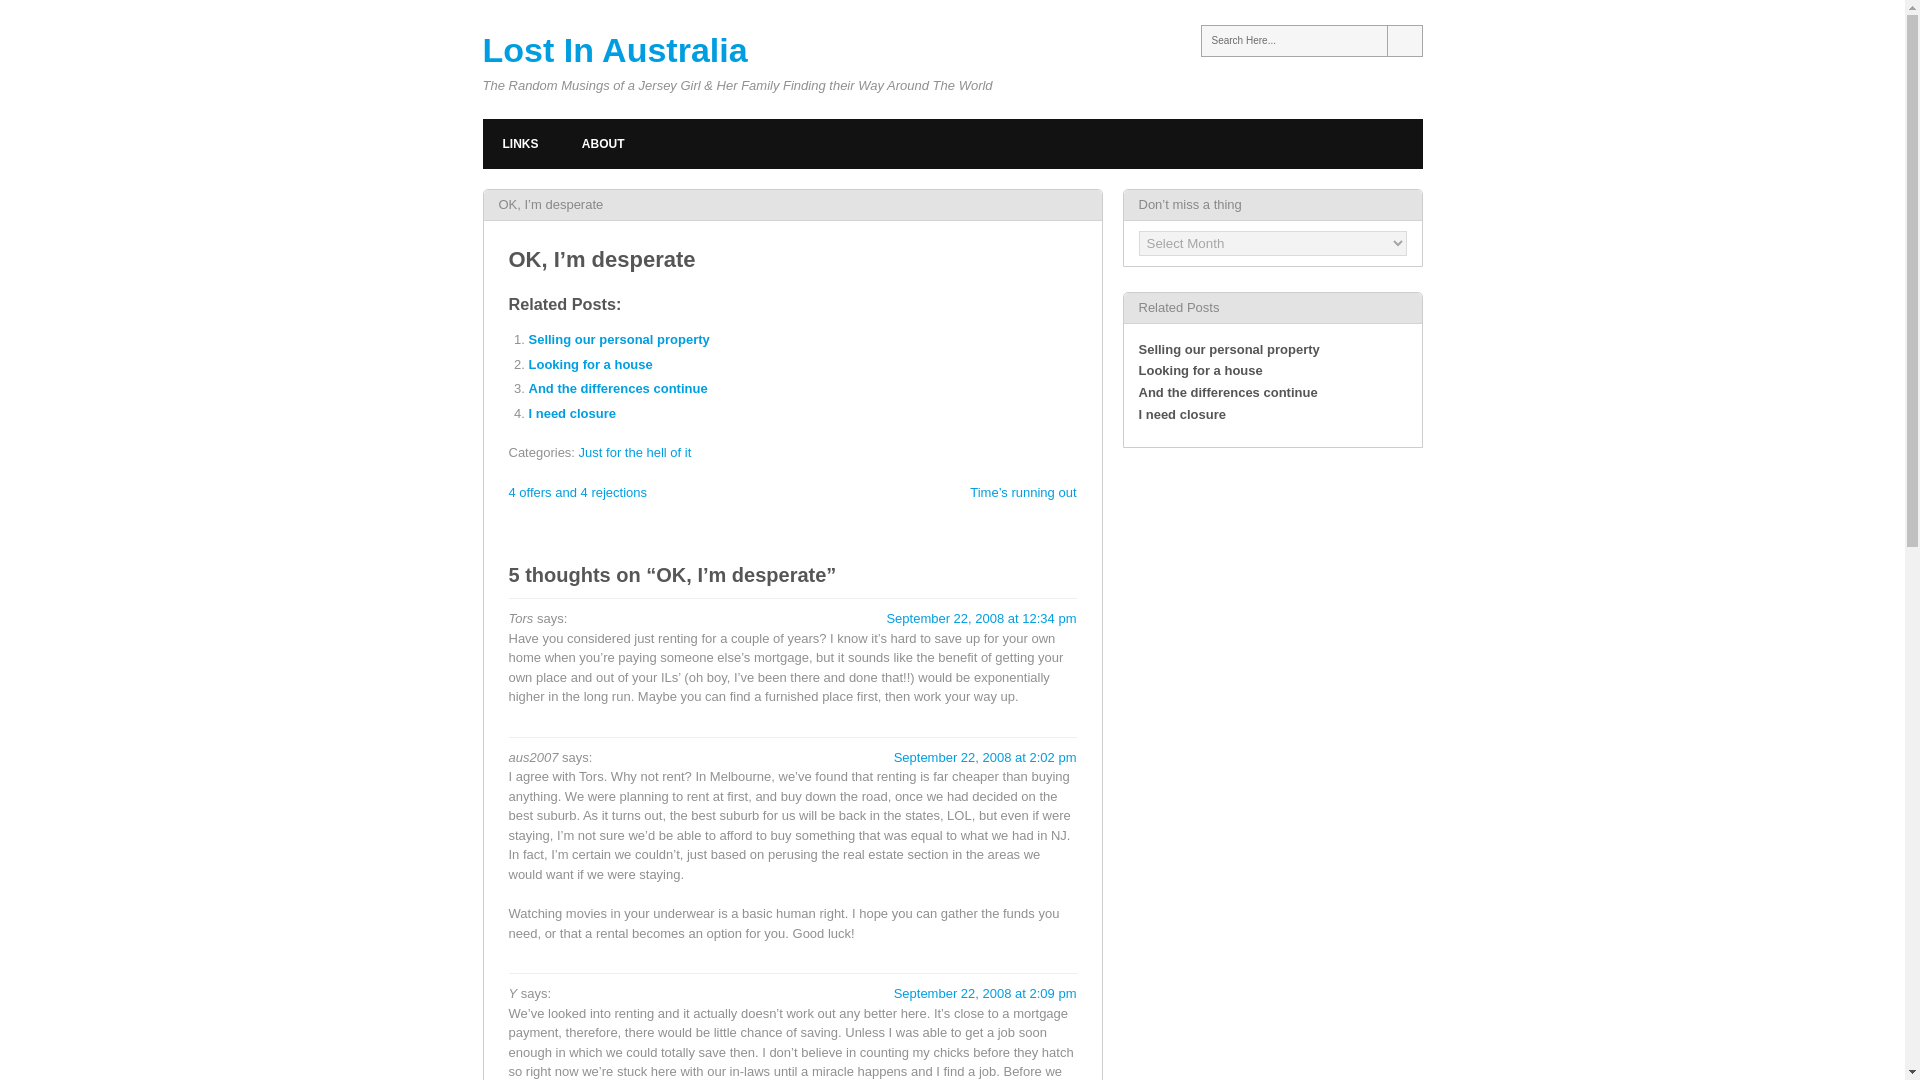 The image size is (1920, 1080). What do you see at coordinates (986, 994) in the screenshot?
I see `September 22, 2008 at 2:09 pm` at bounding box center [986, 994].